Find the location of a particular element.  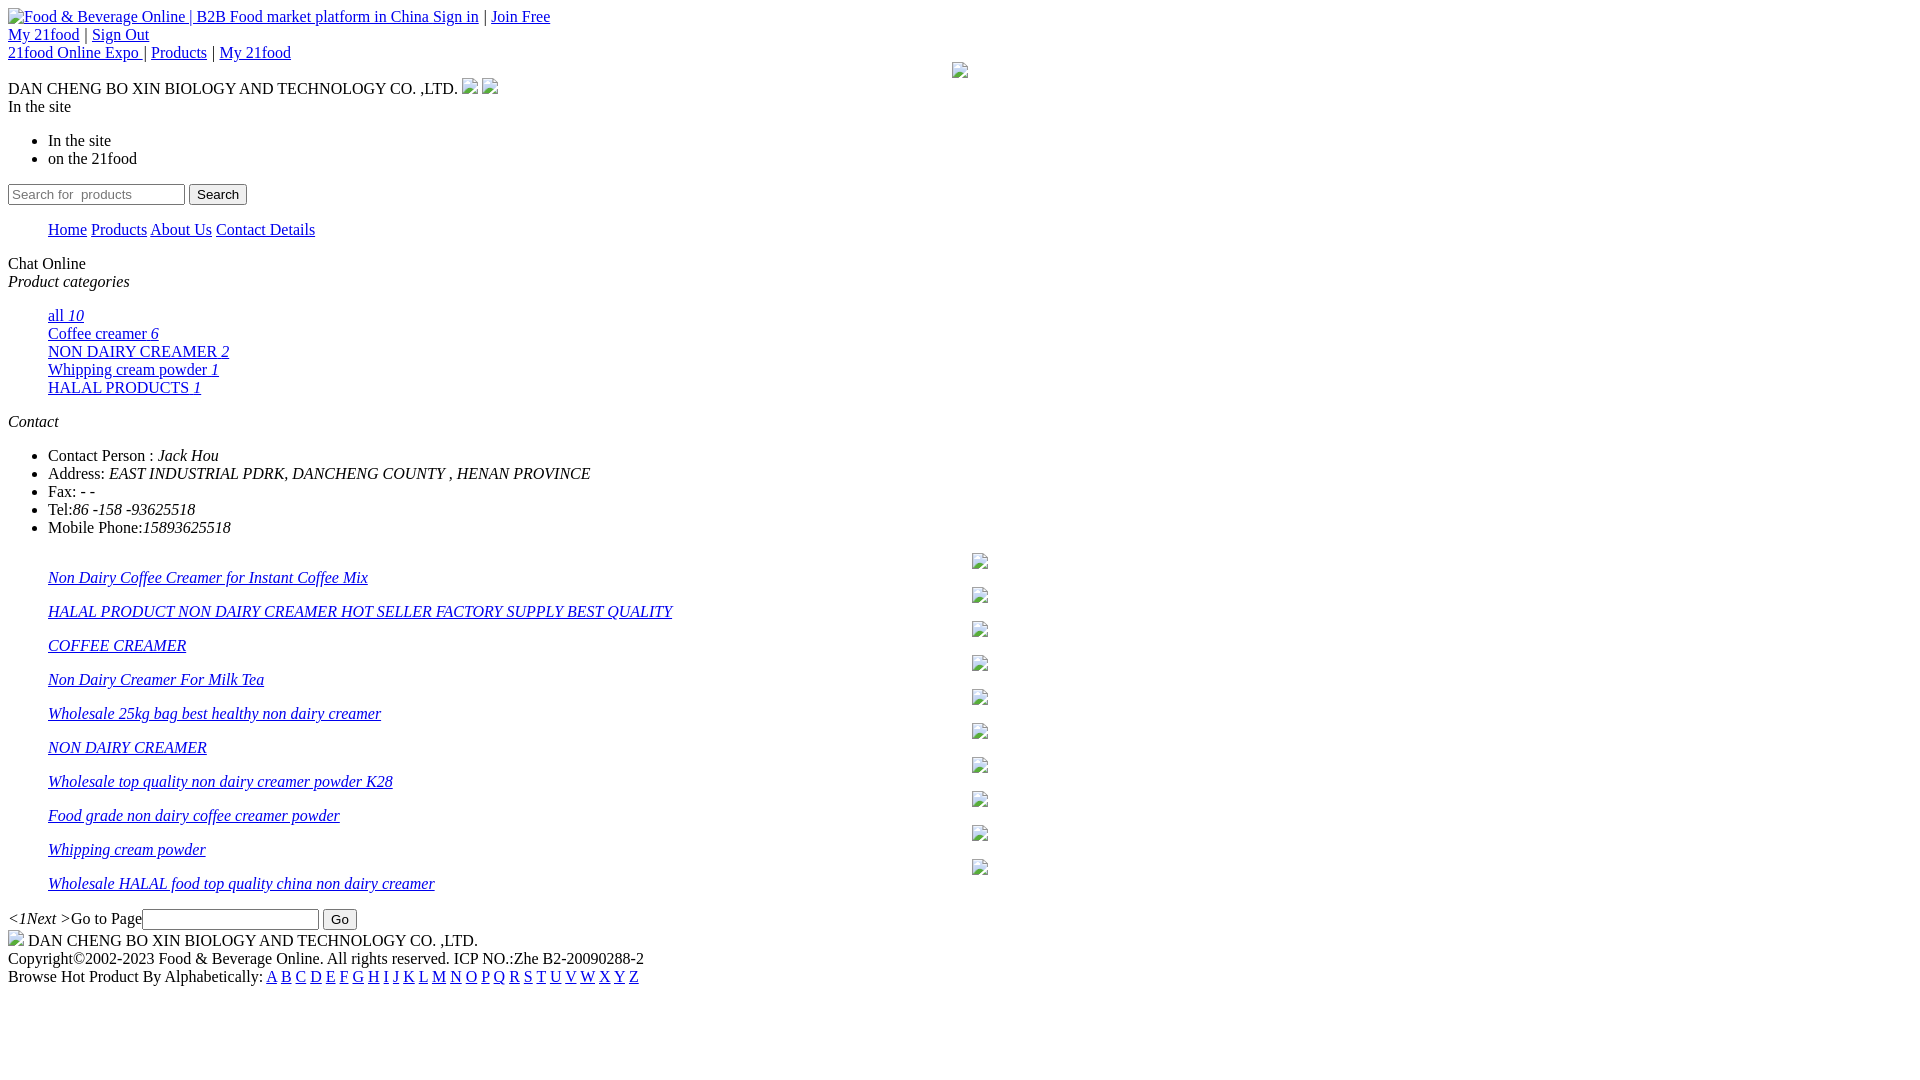

NON DAIRY CREAMER 2 is located at coordinates (138, 352).